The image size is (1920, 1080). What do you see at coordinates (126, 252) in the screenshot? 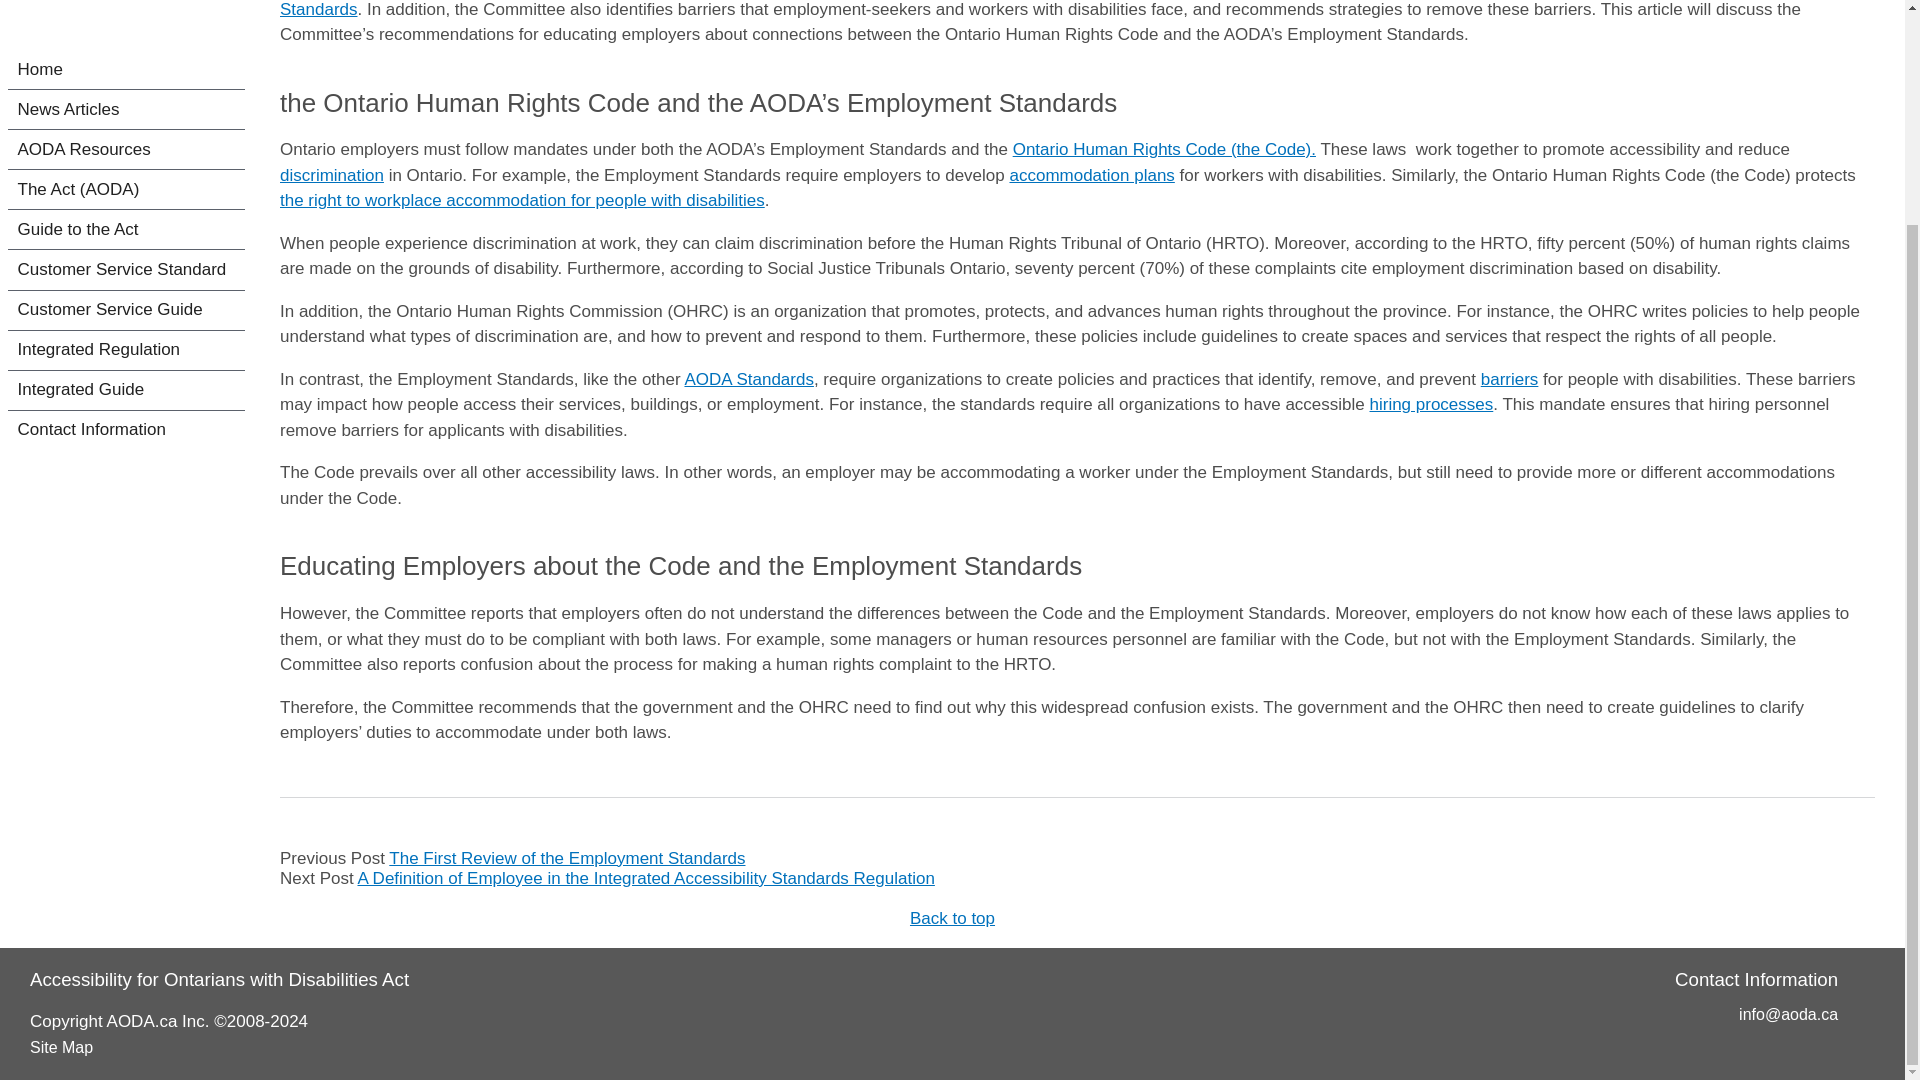
I see `Contact Information` at bounding box center [126, 252].